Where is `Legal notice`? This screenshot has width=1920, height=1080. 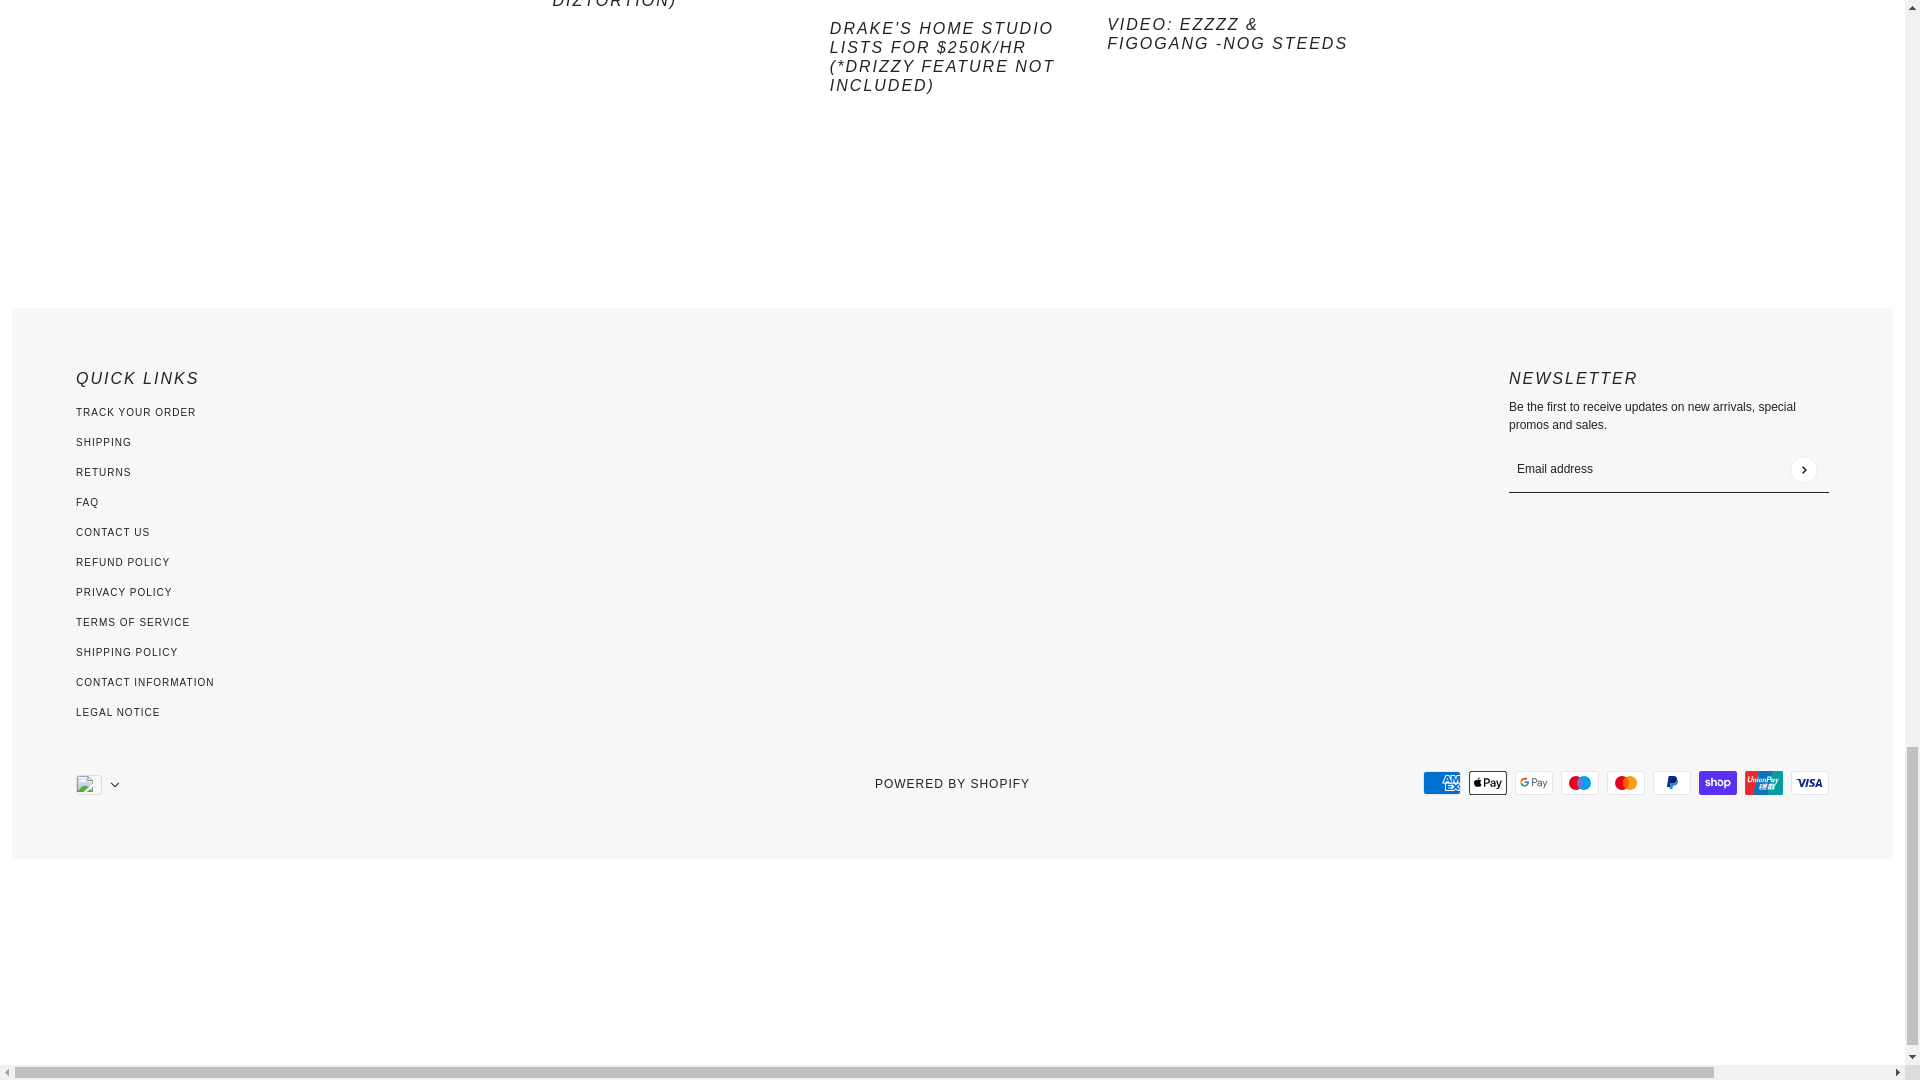
Legal notice is located at coordinates (118, 712).